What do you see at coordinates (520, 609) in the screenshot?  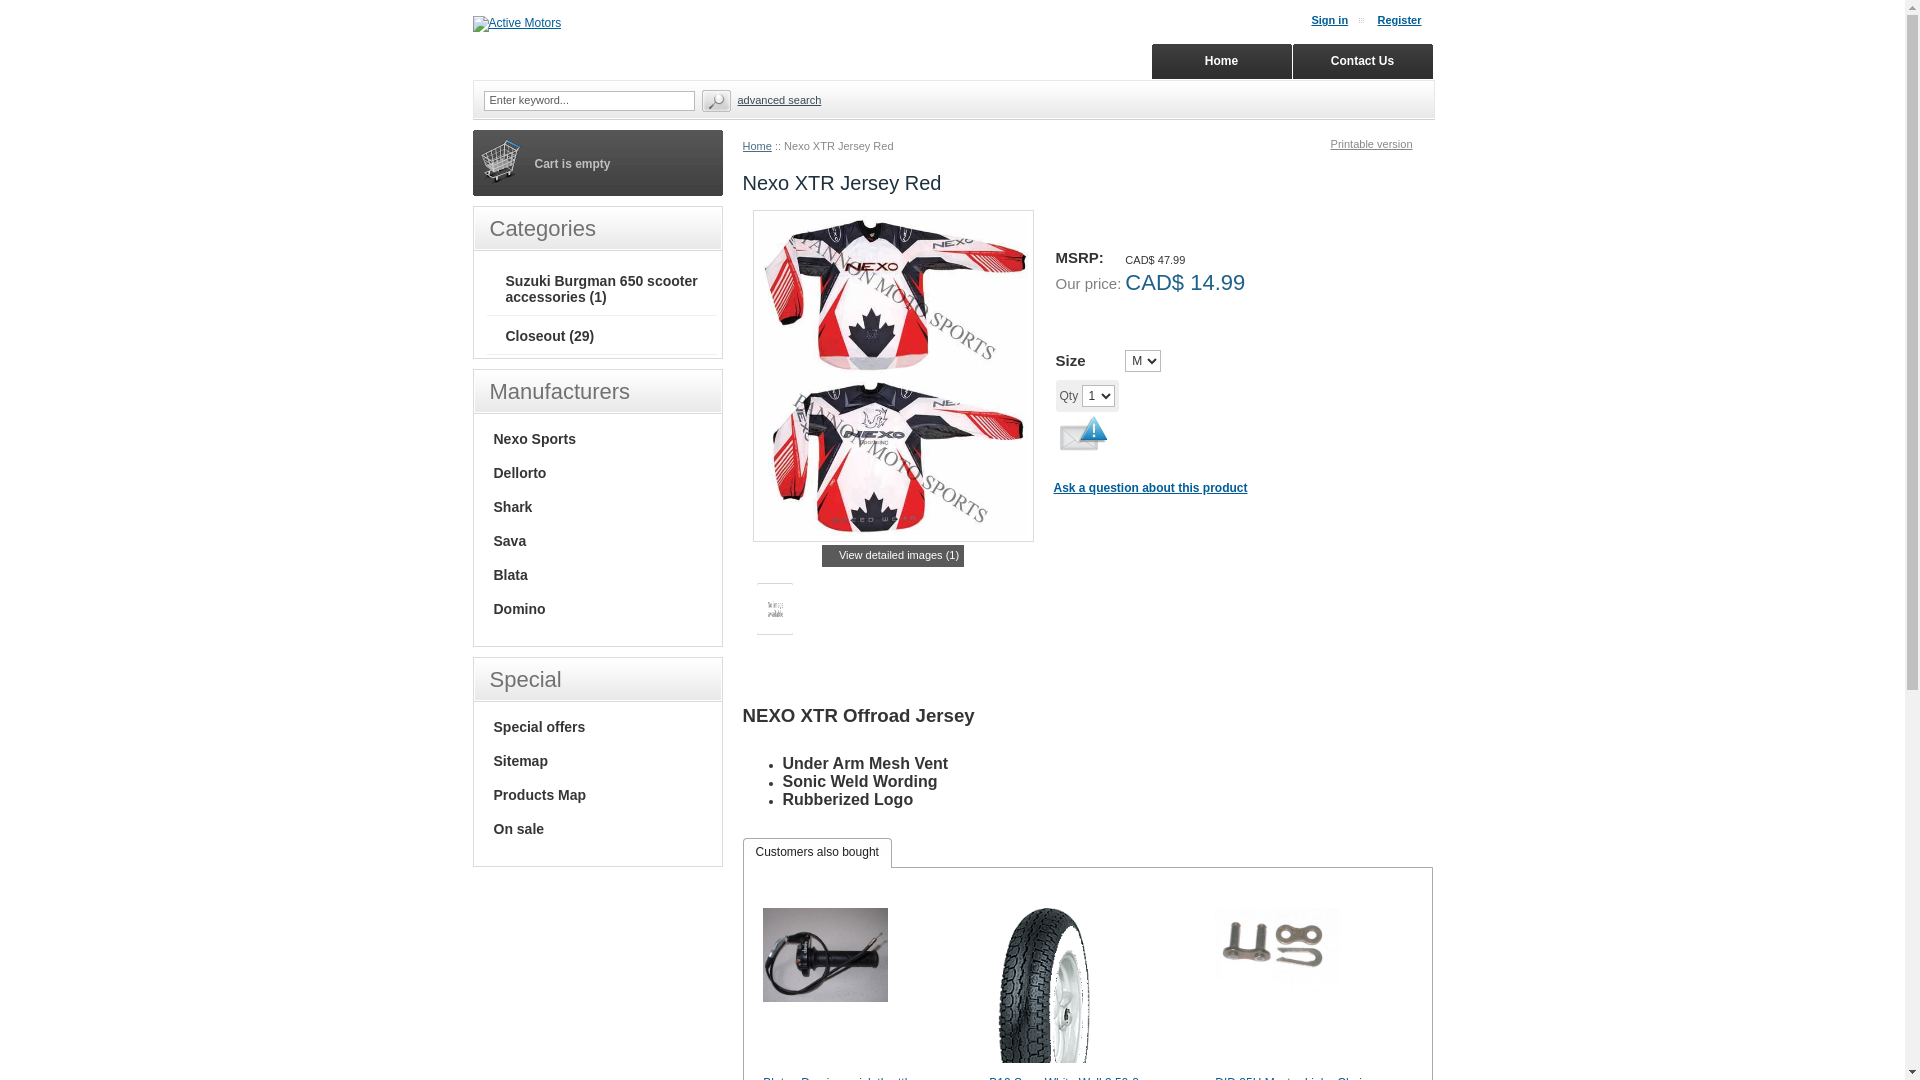 I see `Domino` at bounding box center [520, 609].